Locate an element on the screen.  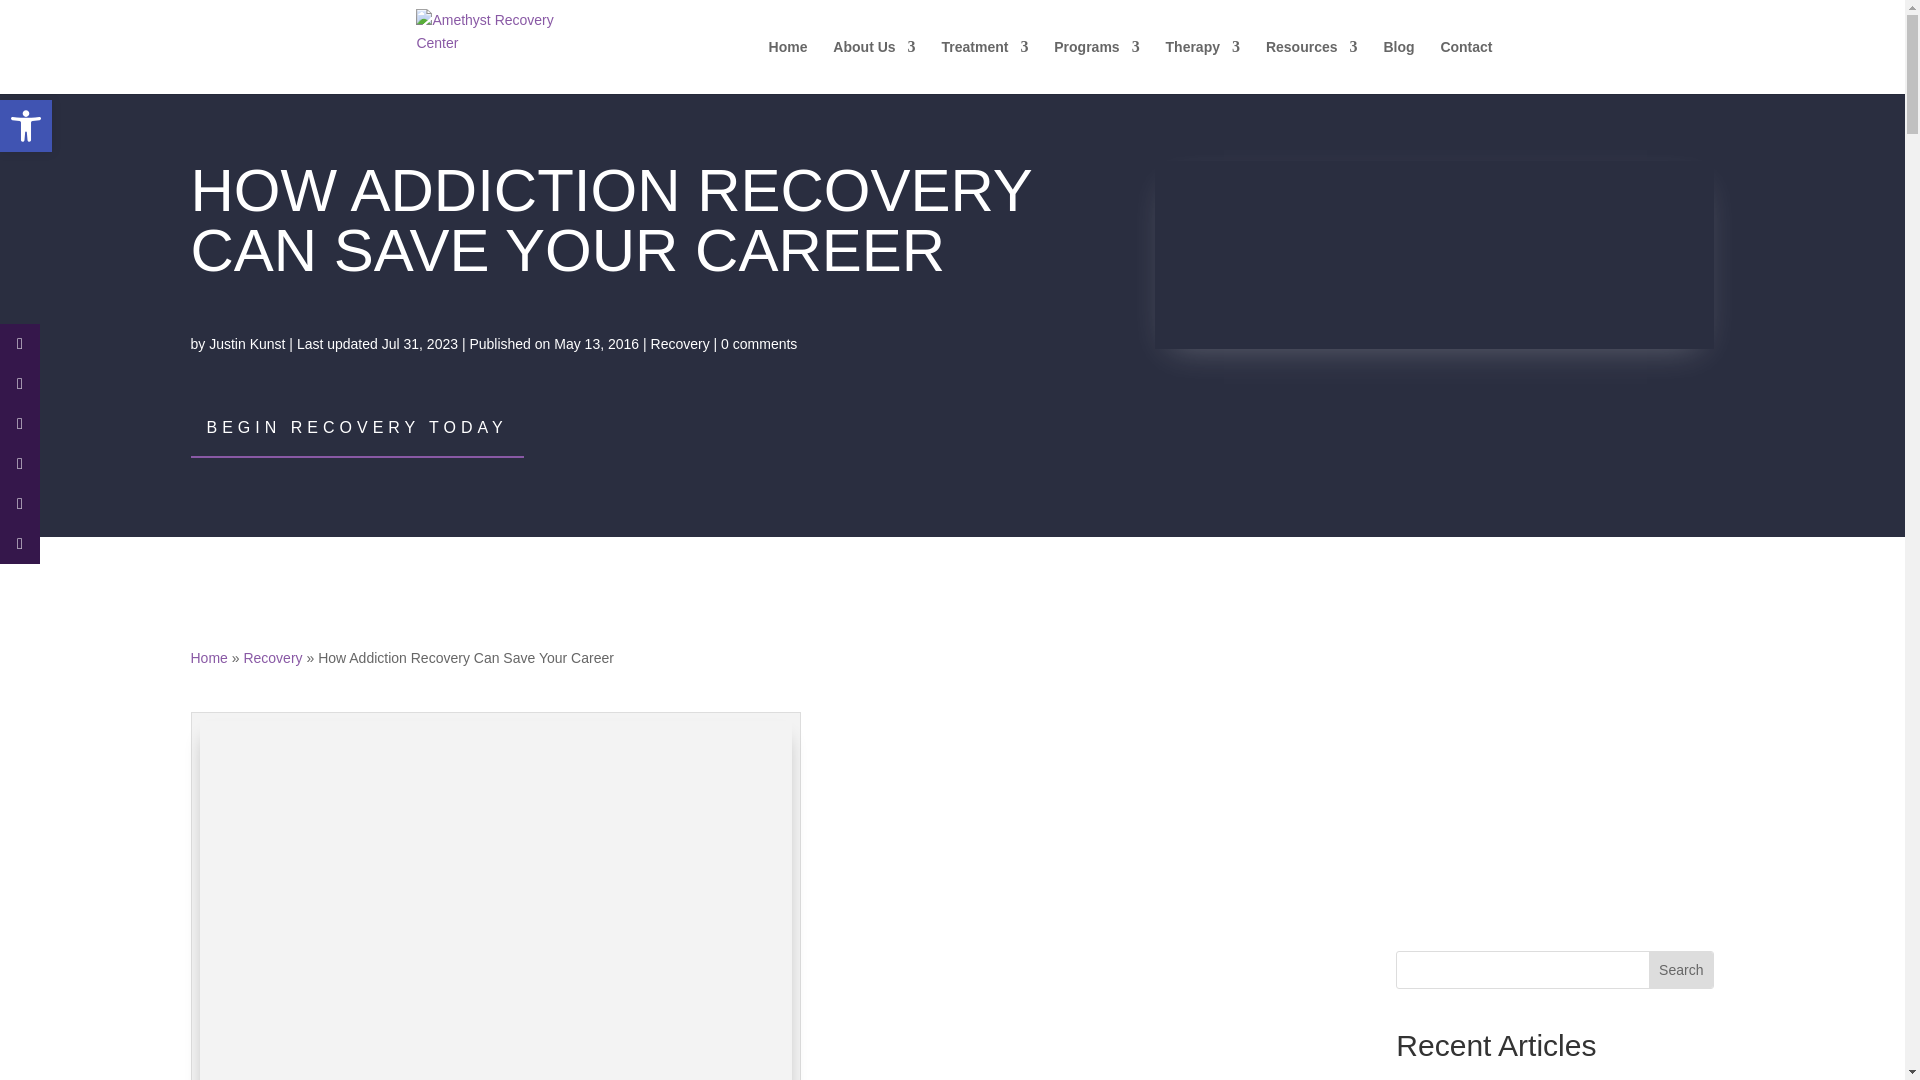
Justin Kunst is located at coordinates (246, 344).